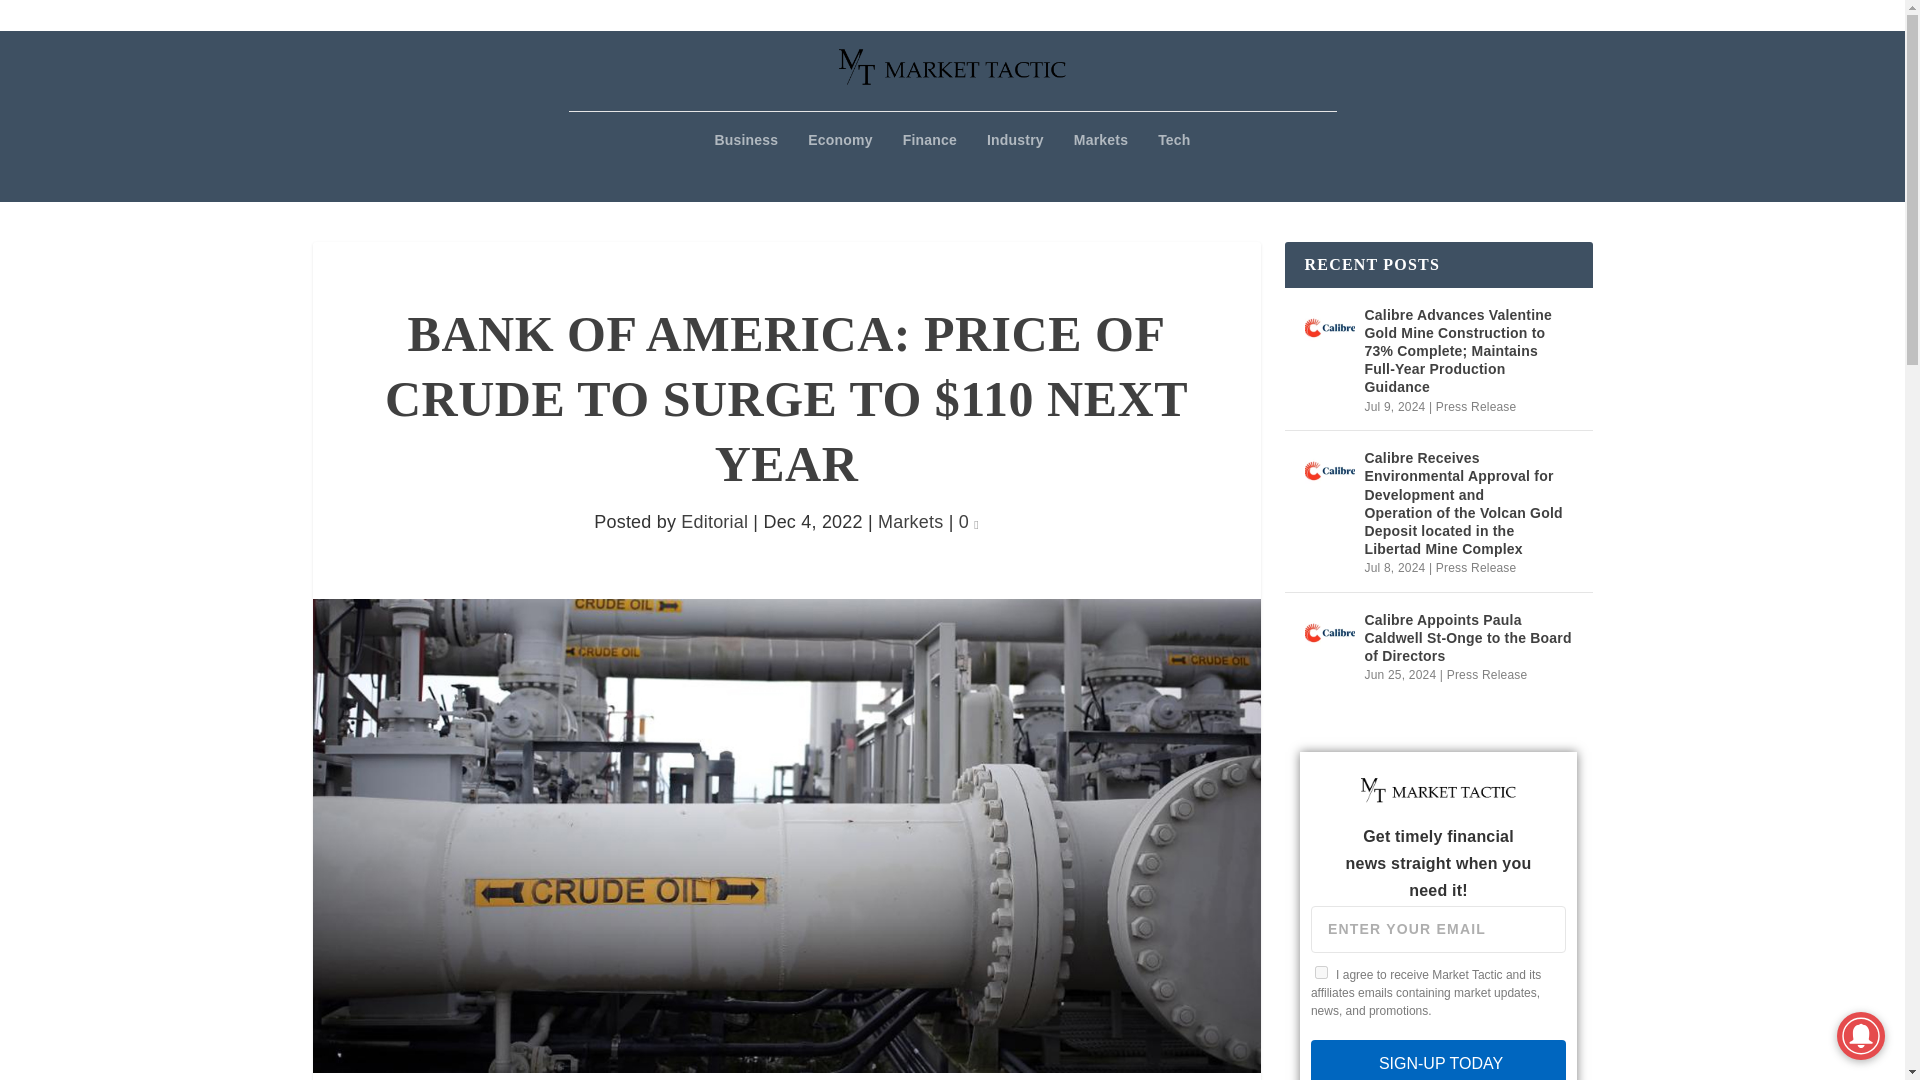 This screenshot has height=1080, width=1920. What do you see at coordinates (968, 522) in the screenshot?
I see `0` at bounding box center [968, 522].